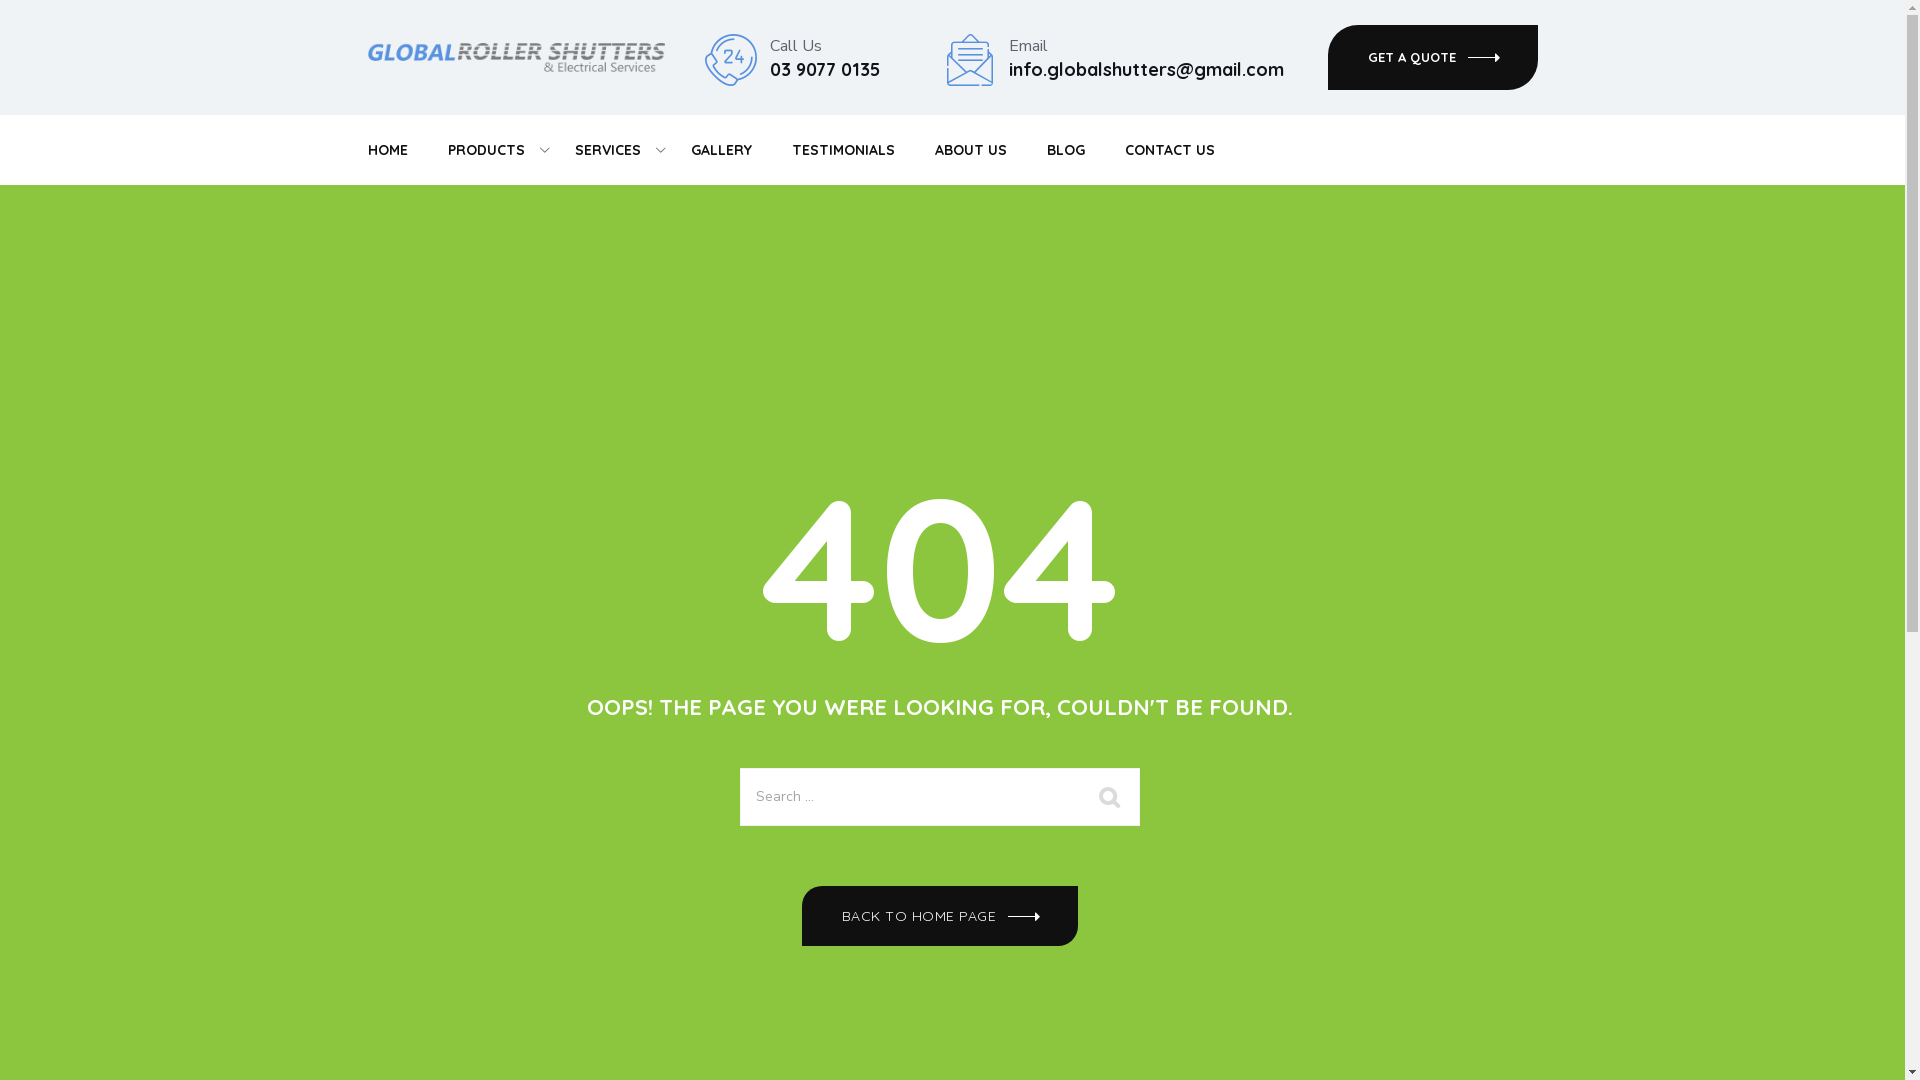 Image resolution: width=1920 pixels, height=1080 pixels. What do you see at coordinates (844, 150) in the screenshot?
I see `TESTIMONIALS` at bounding box center [844, 150].